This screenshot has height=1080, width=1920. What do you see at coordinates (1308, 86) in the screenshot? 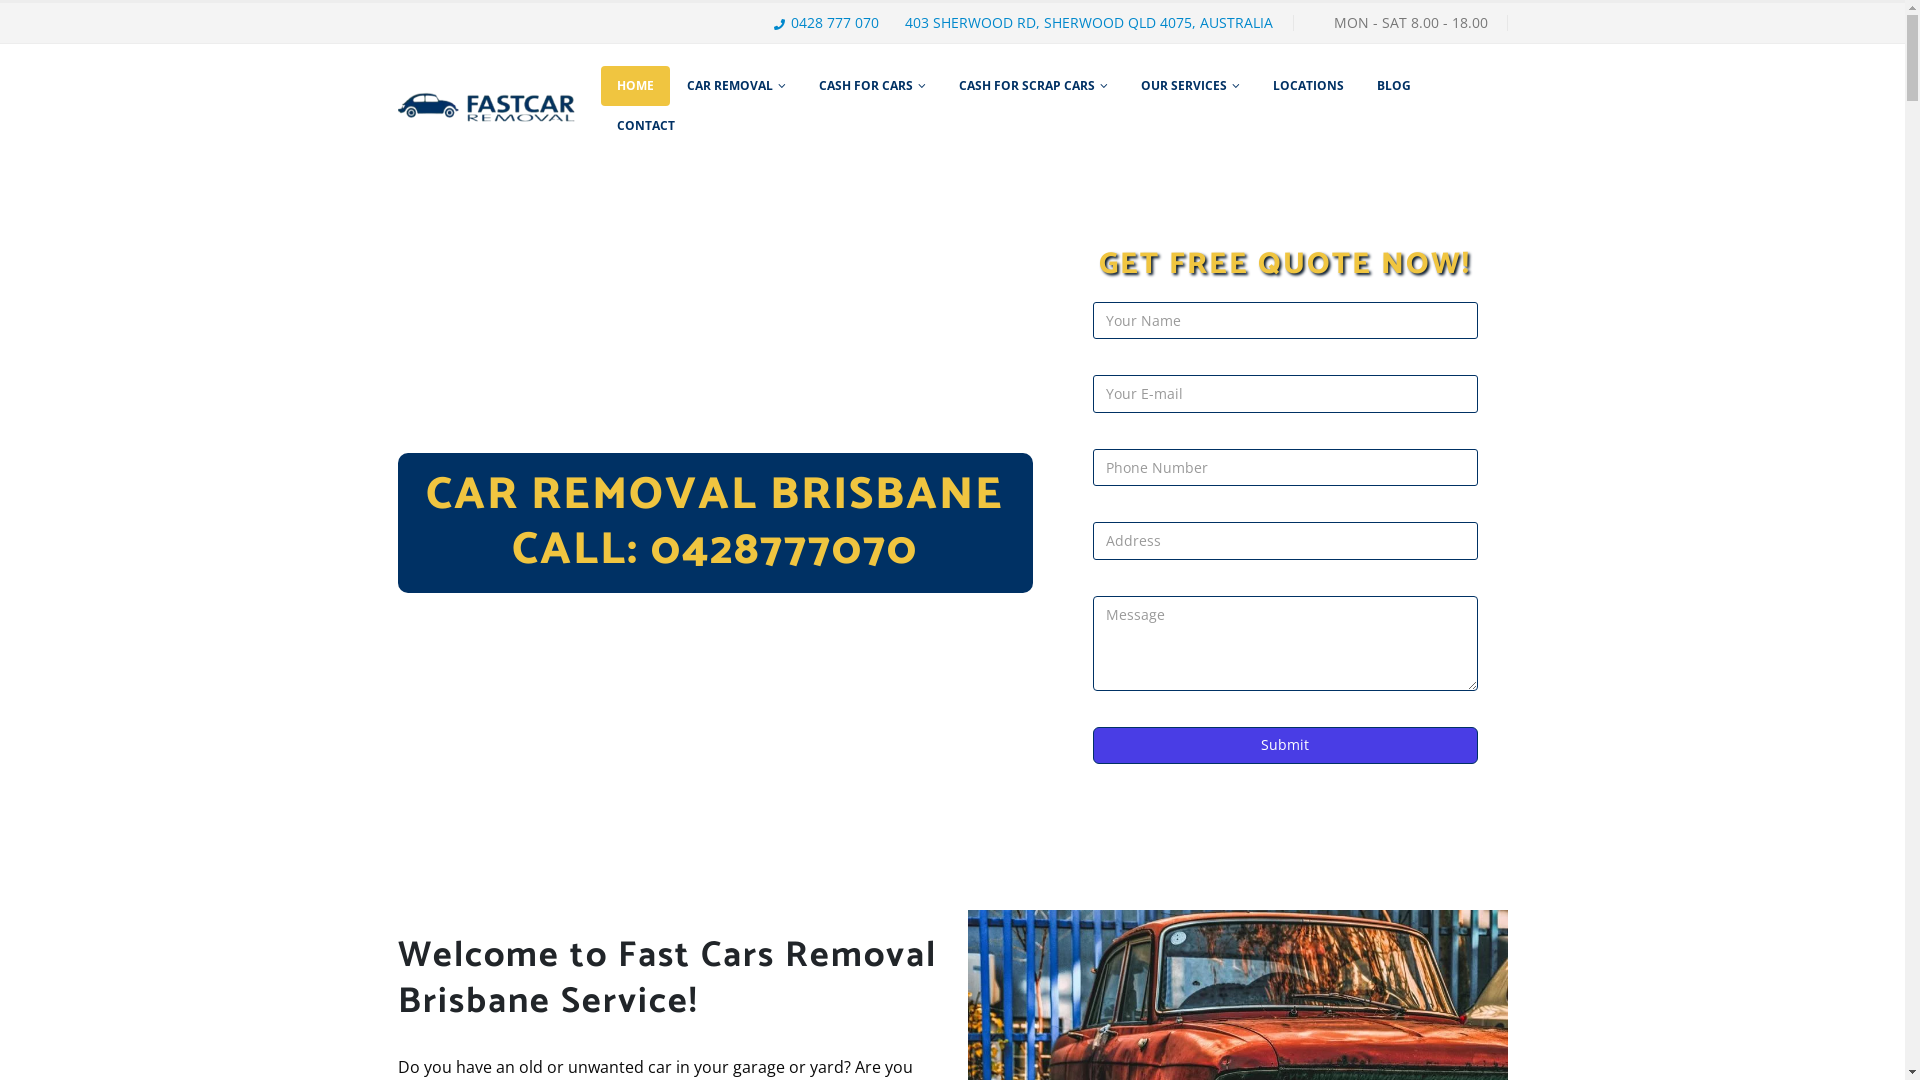
I see `LOCATIONS` at bounding box center [1308, 86].